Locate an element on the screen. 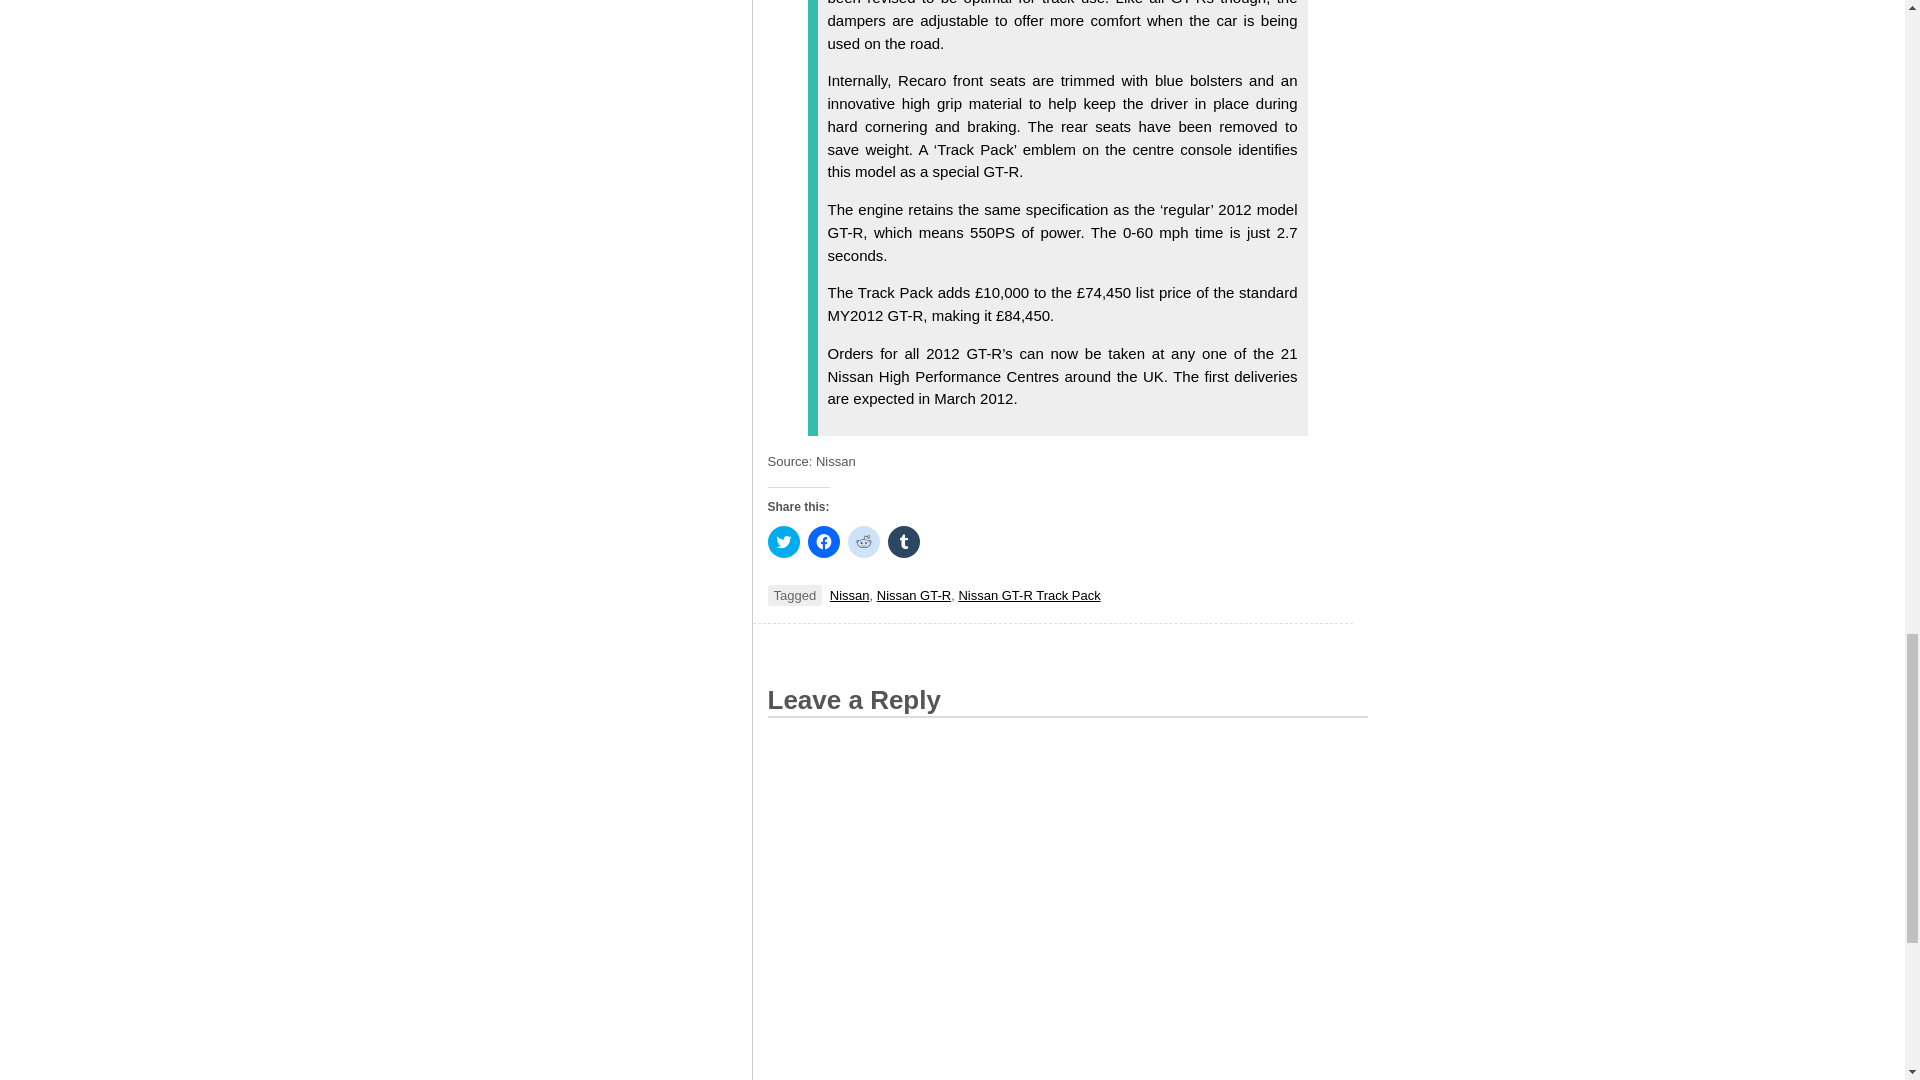  Nissan is located at coordinates (849, 594).